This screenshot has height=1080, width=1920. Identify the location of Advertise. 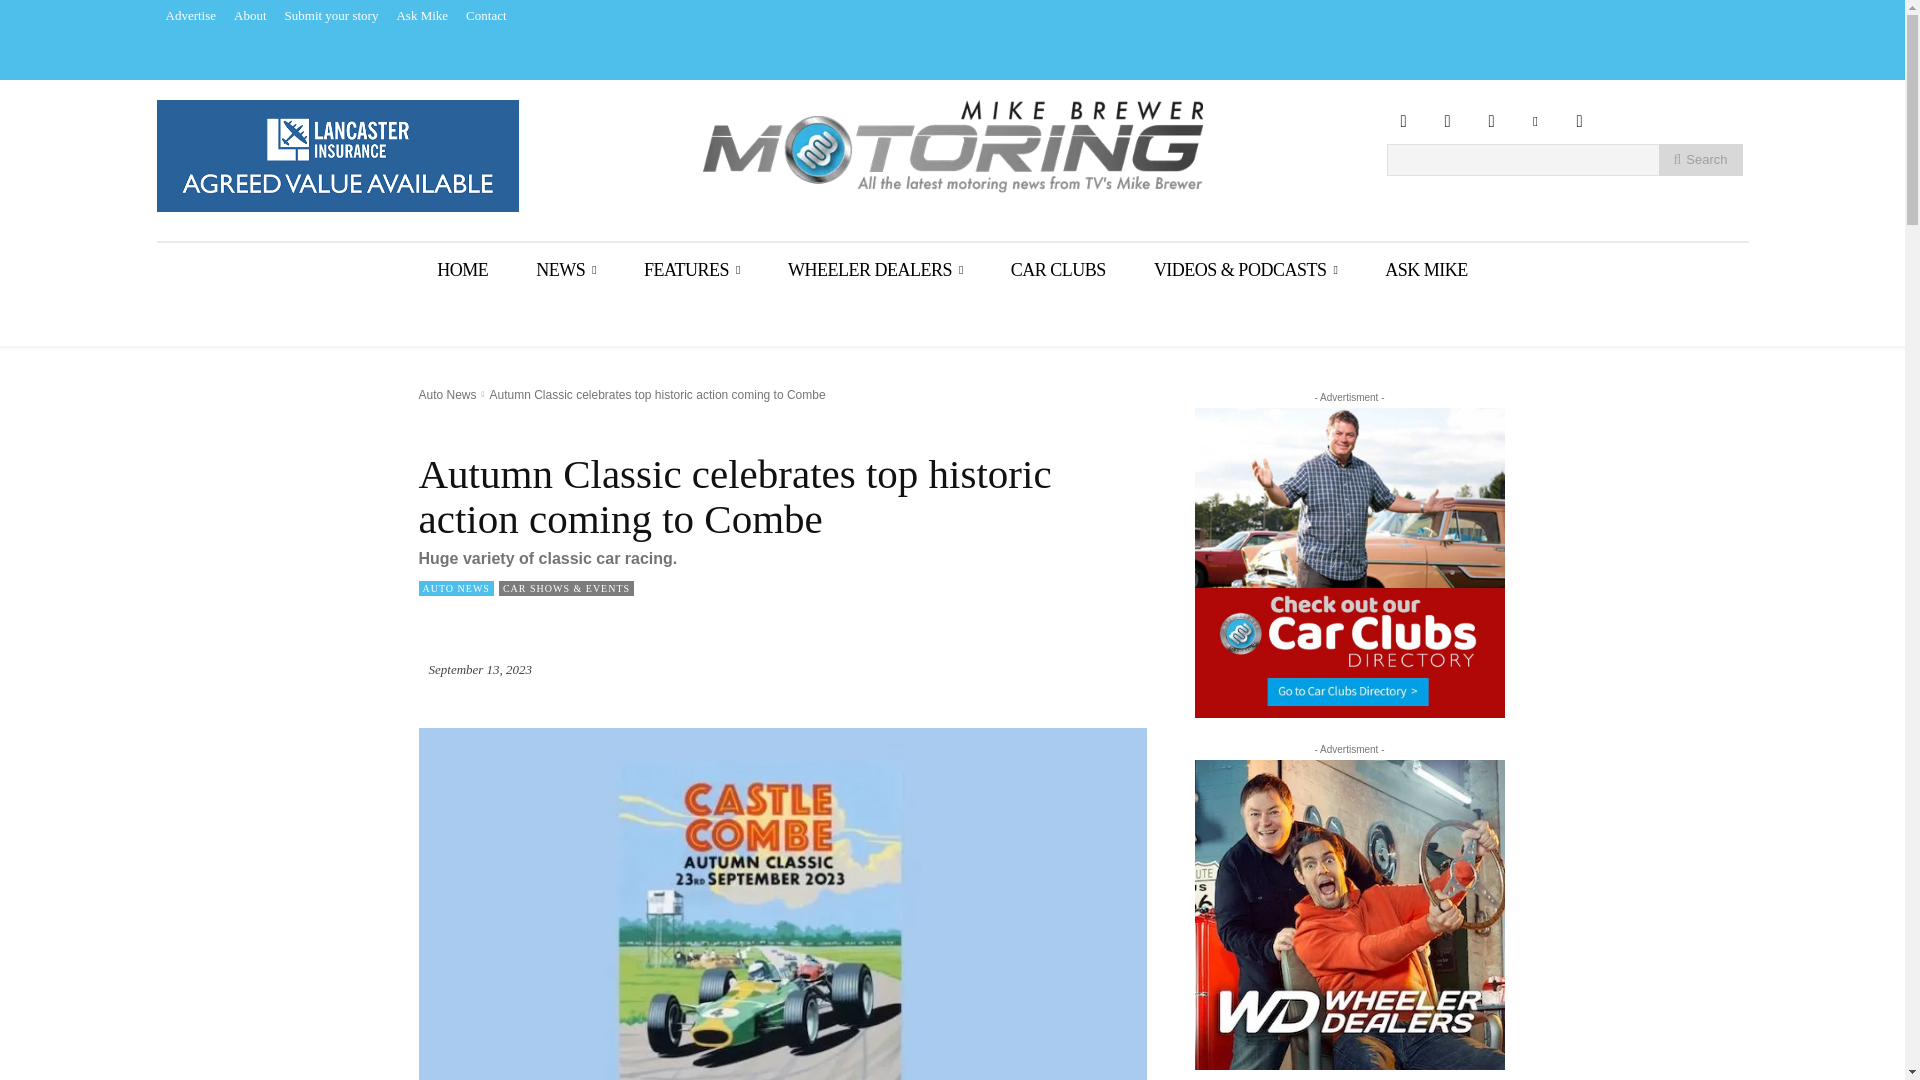
(190, 16).